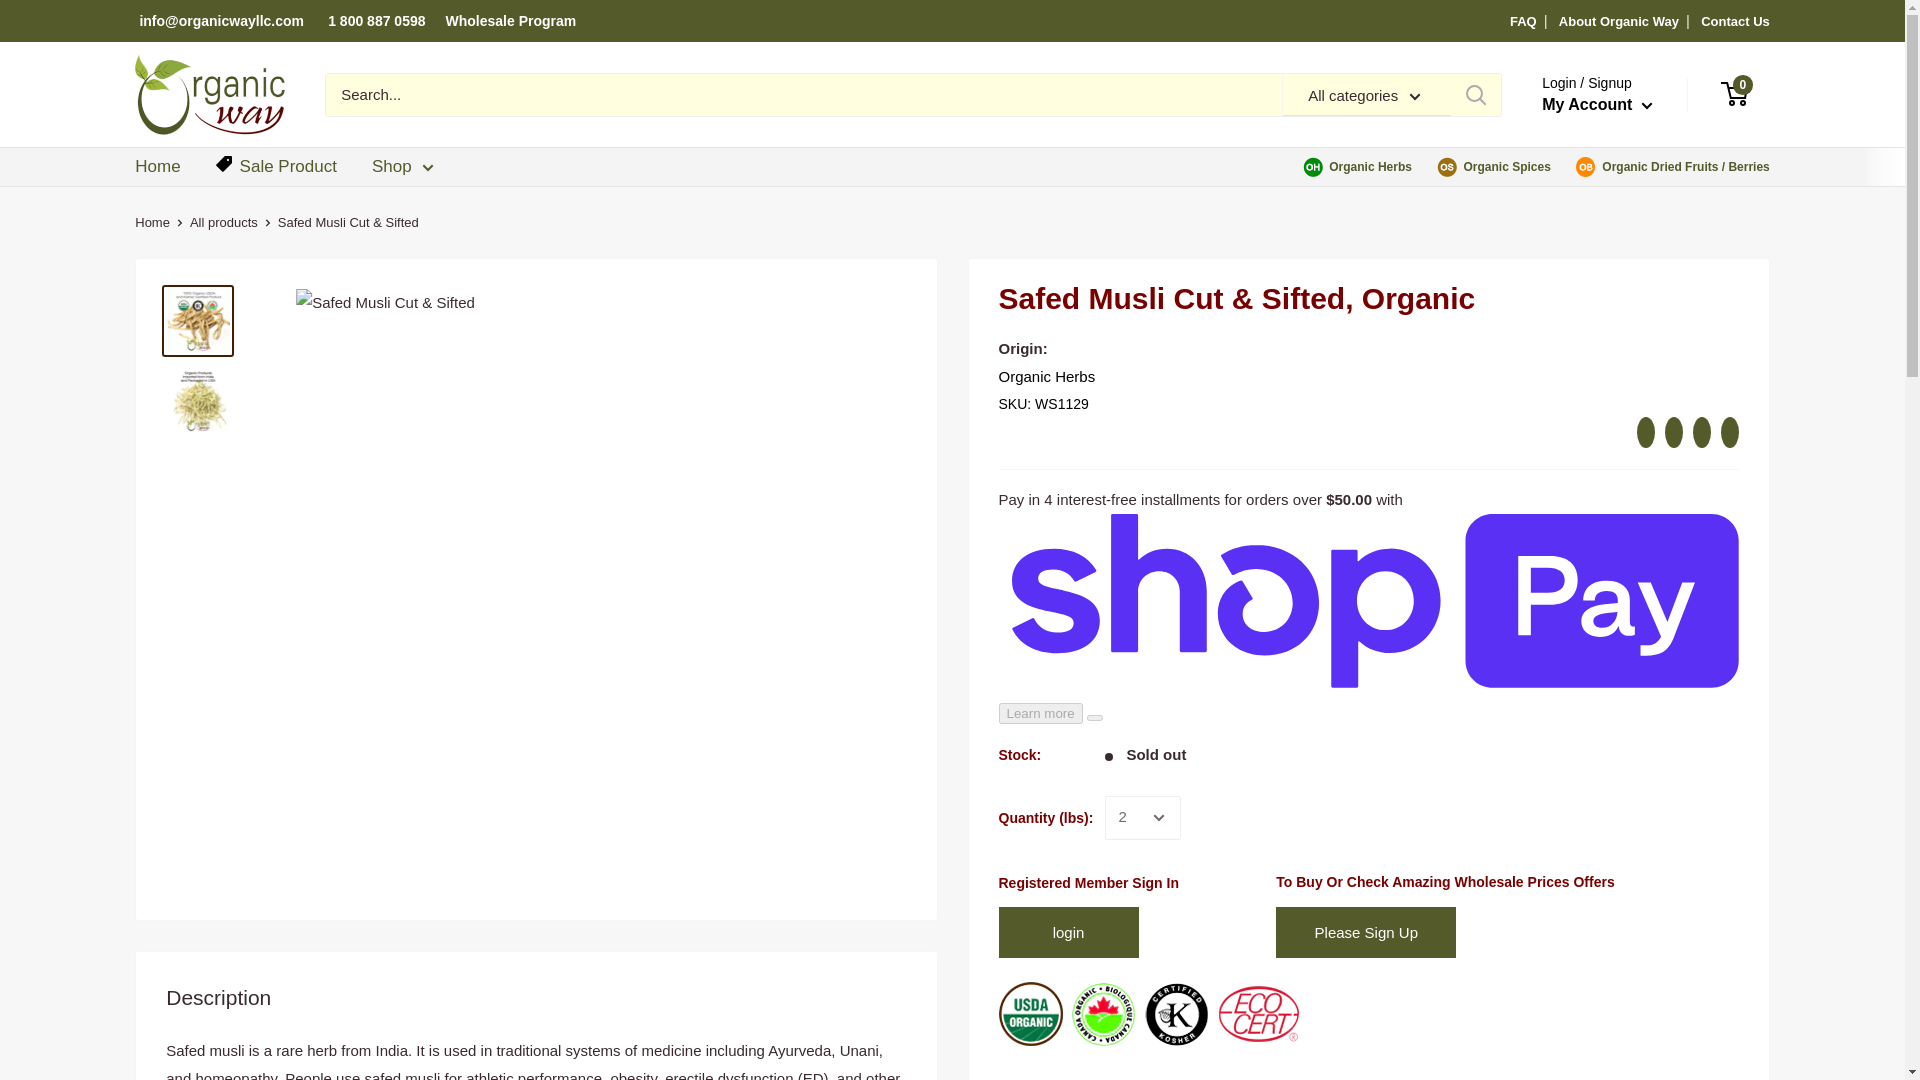 The width and height of the screenshot is (1920, 1080). I want to click on Contact Us, so click(1736, 22).